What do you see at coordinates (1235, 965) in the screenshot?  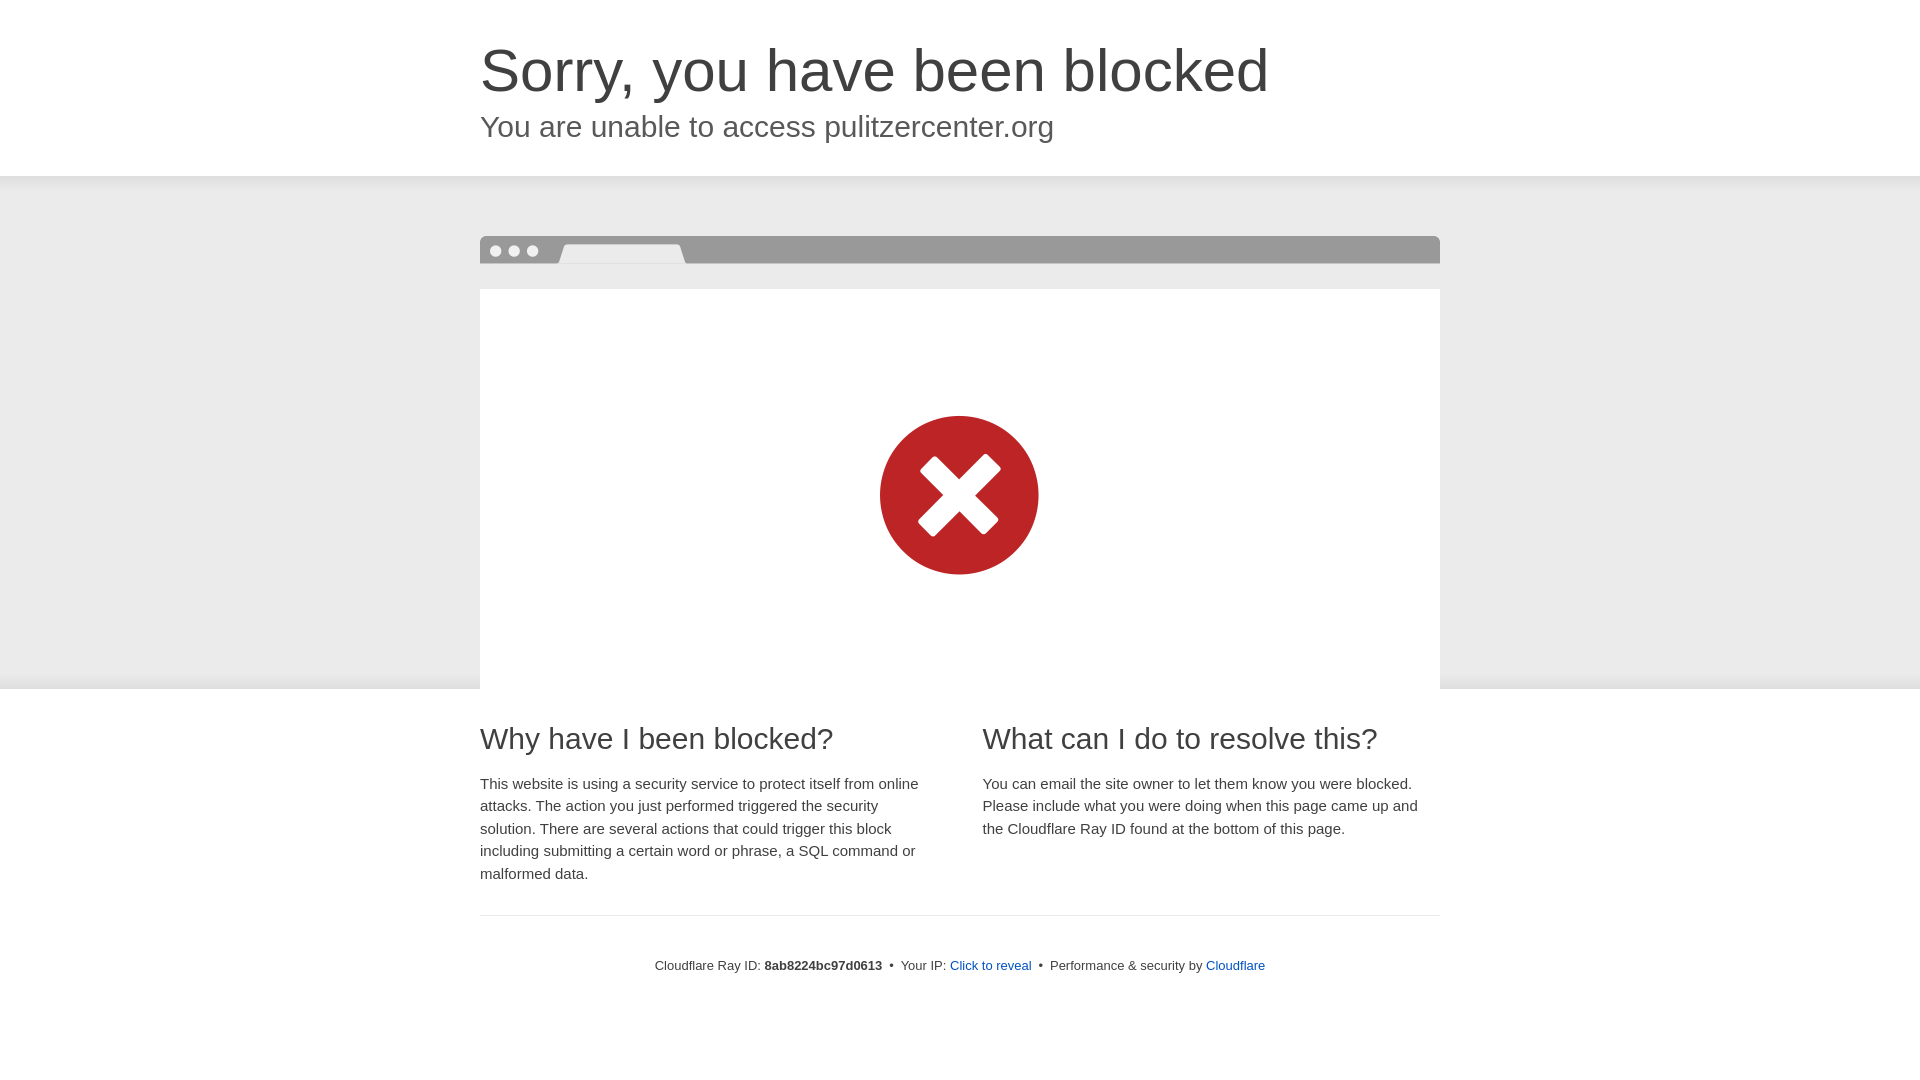 I see `Cloudflare` at bounding box center [1235, 965].